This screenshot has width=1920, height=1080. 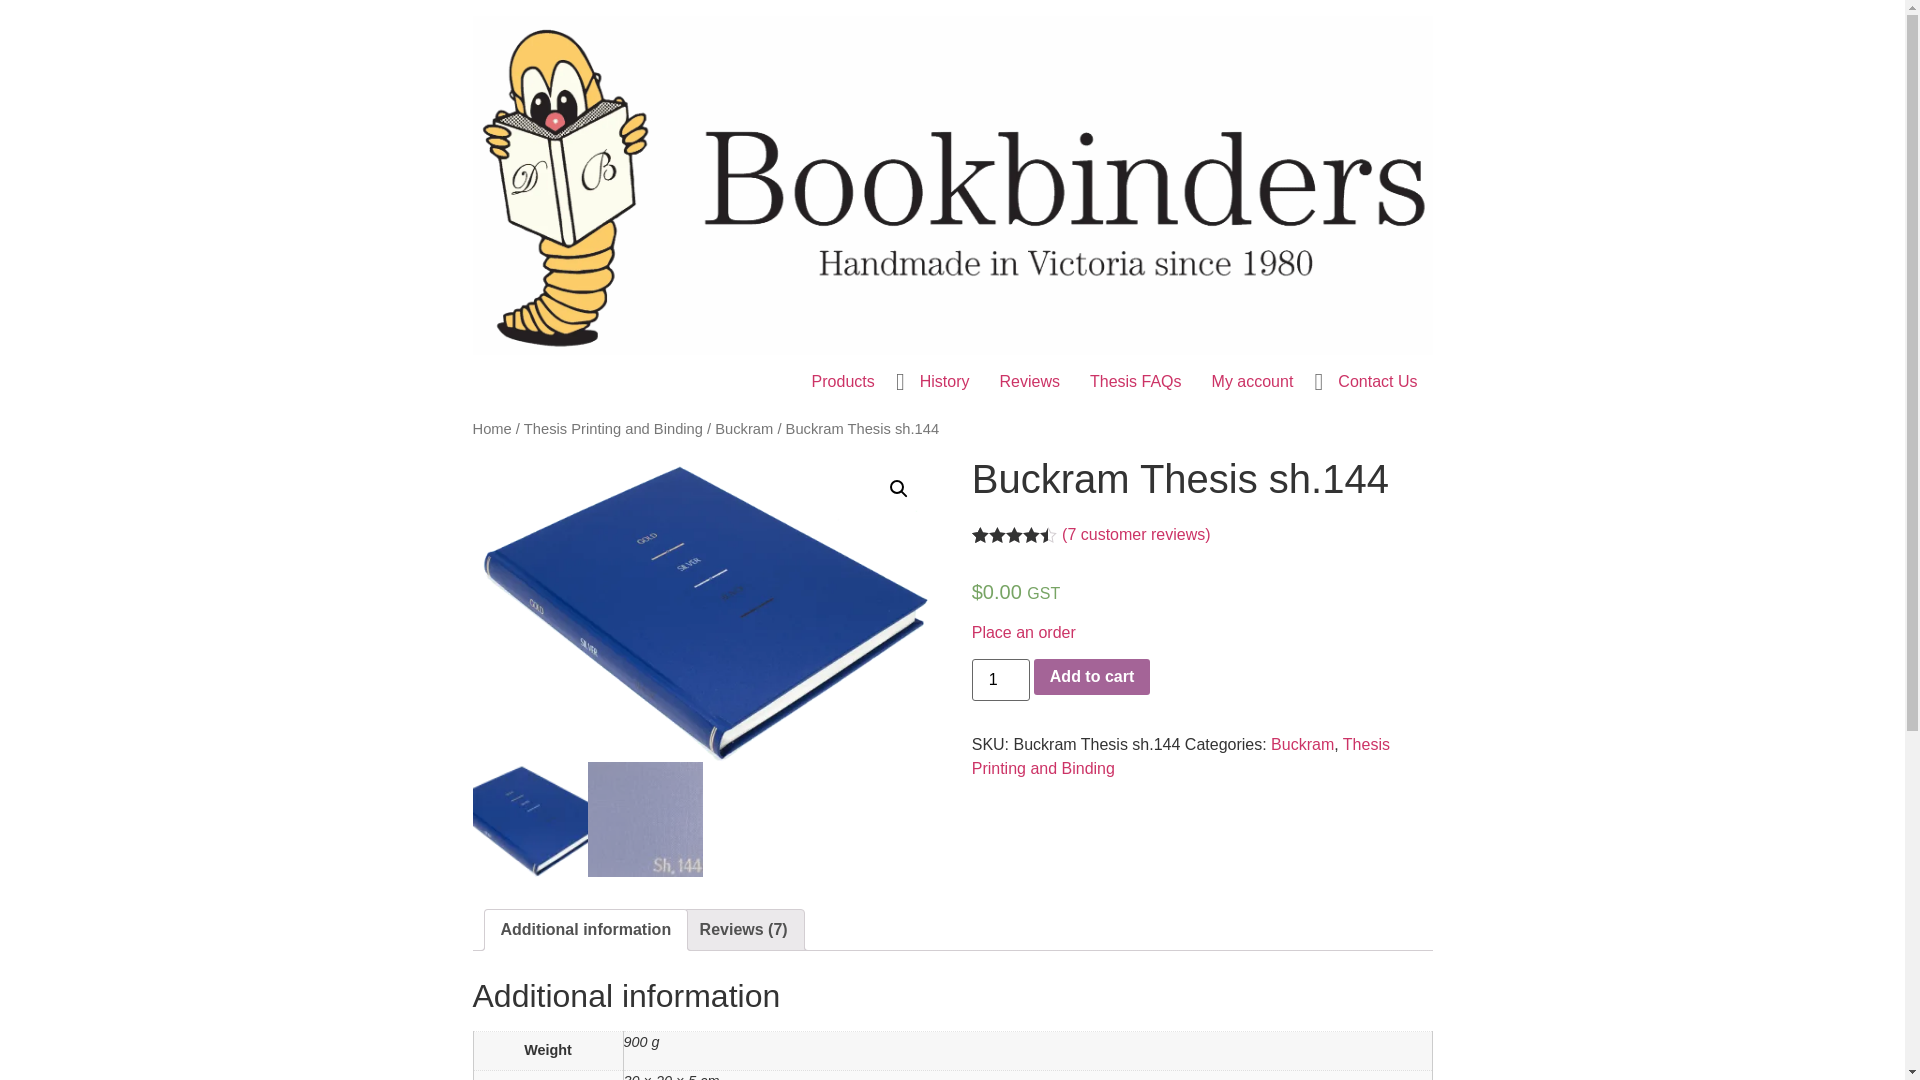 I want to click on Reviews, so click(x=1028, y=382).